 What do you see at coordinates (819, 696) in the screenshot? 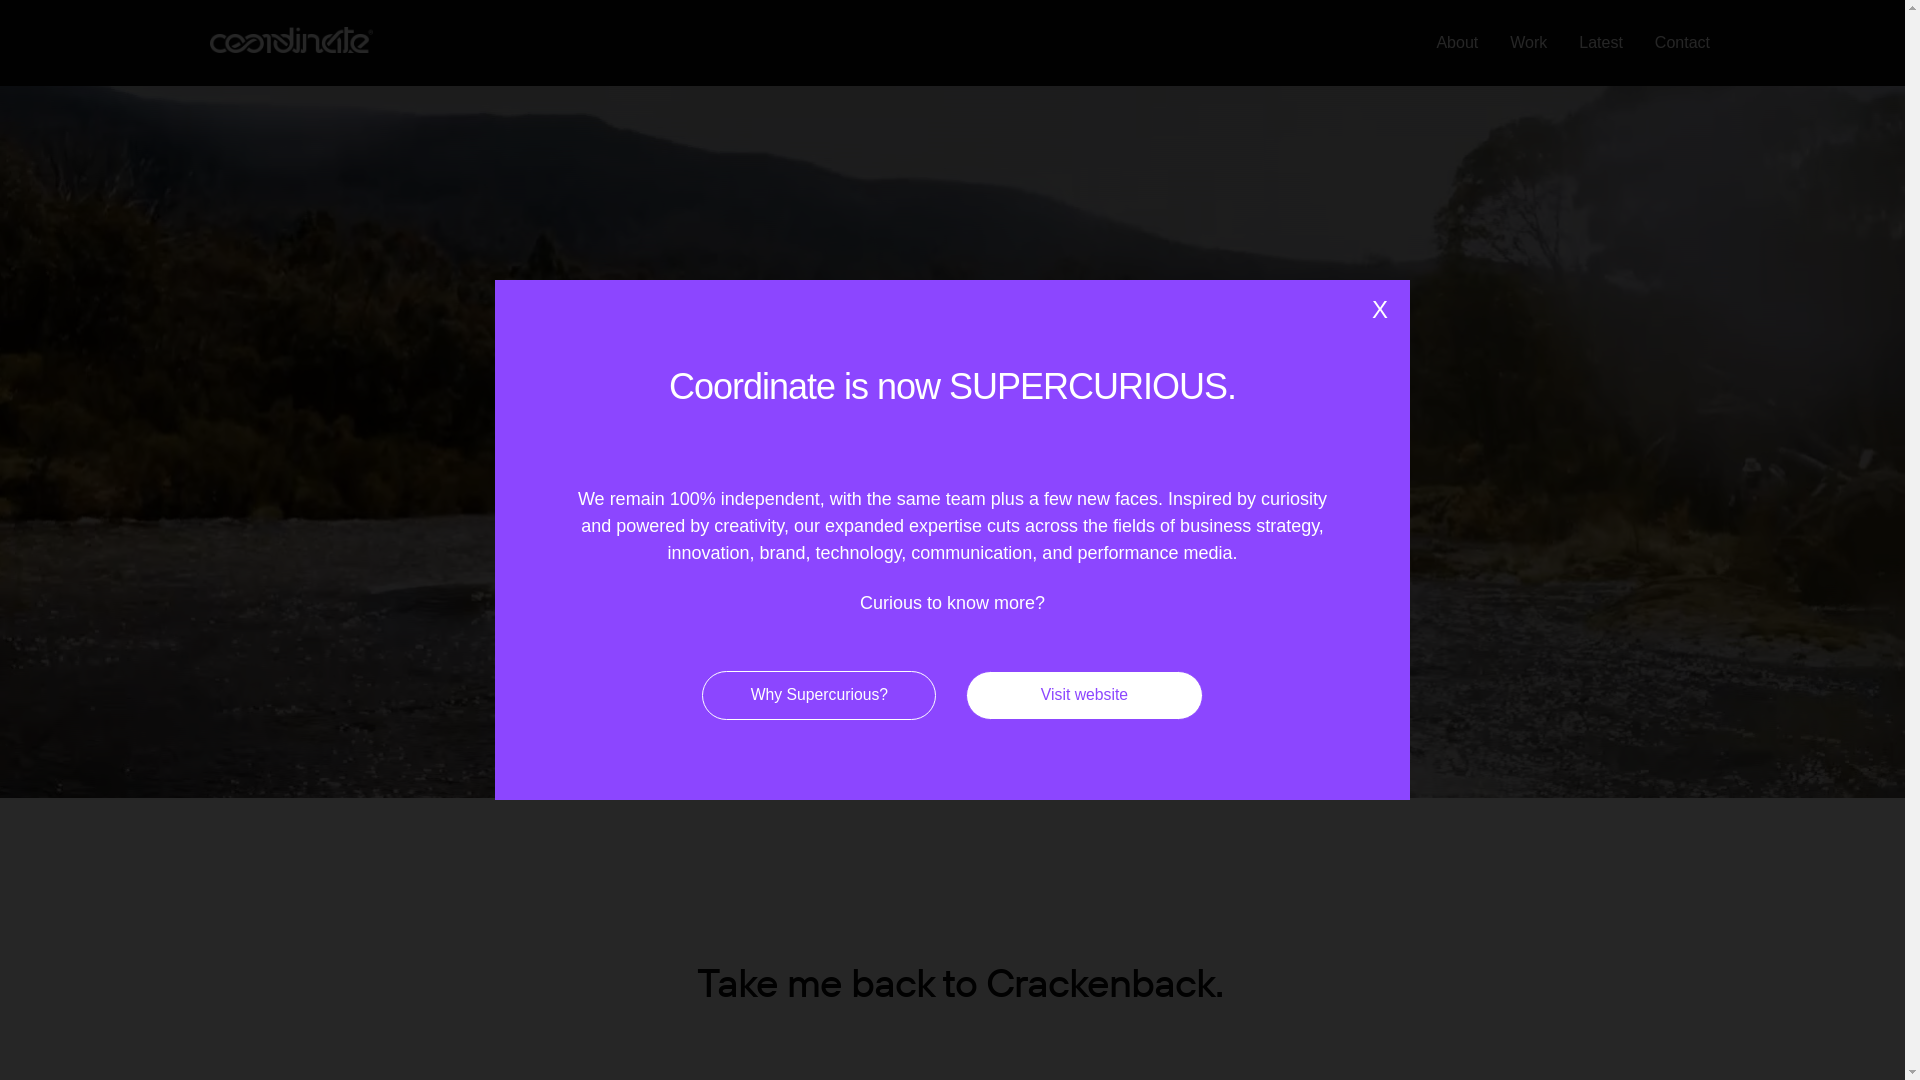
I see `Why Supercurious?` at bounding box center [819, 696].